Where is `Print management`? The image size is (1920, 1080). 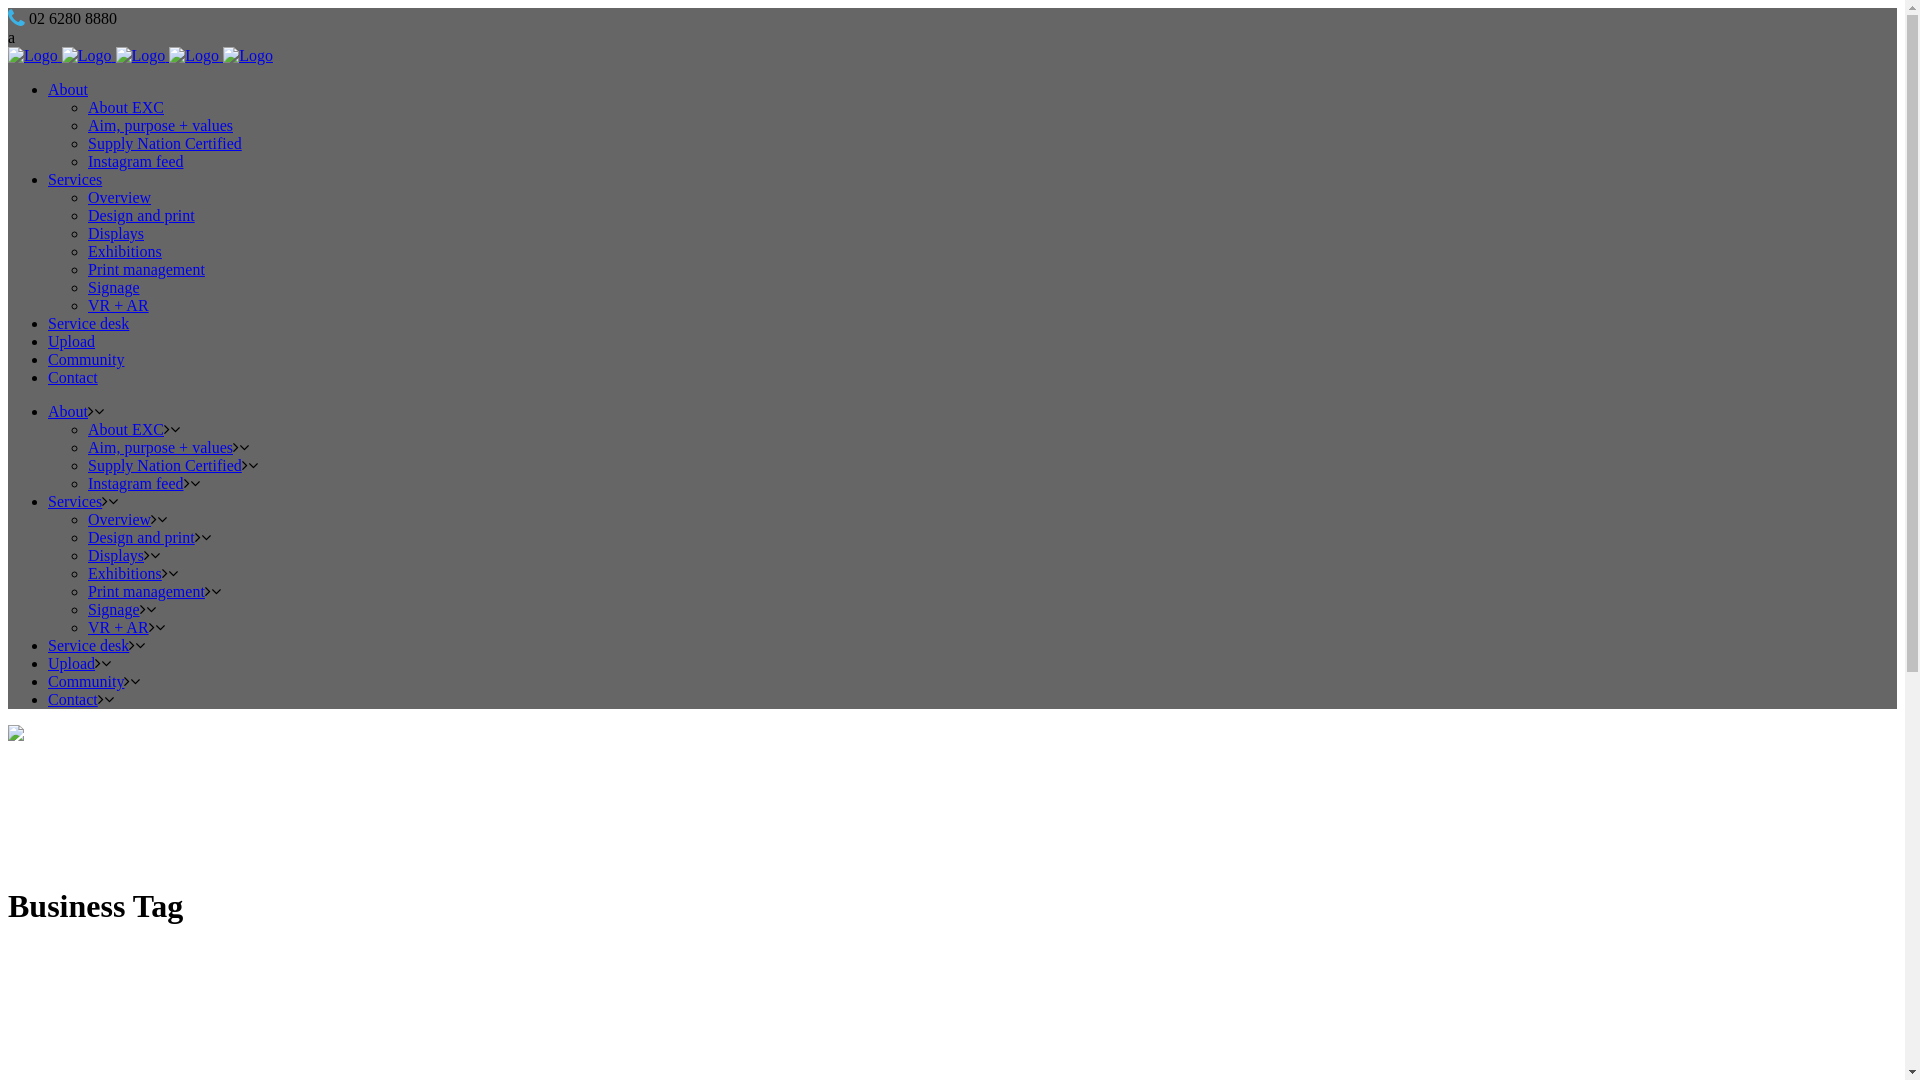
Print management is located at coordinates (146, 270).